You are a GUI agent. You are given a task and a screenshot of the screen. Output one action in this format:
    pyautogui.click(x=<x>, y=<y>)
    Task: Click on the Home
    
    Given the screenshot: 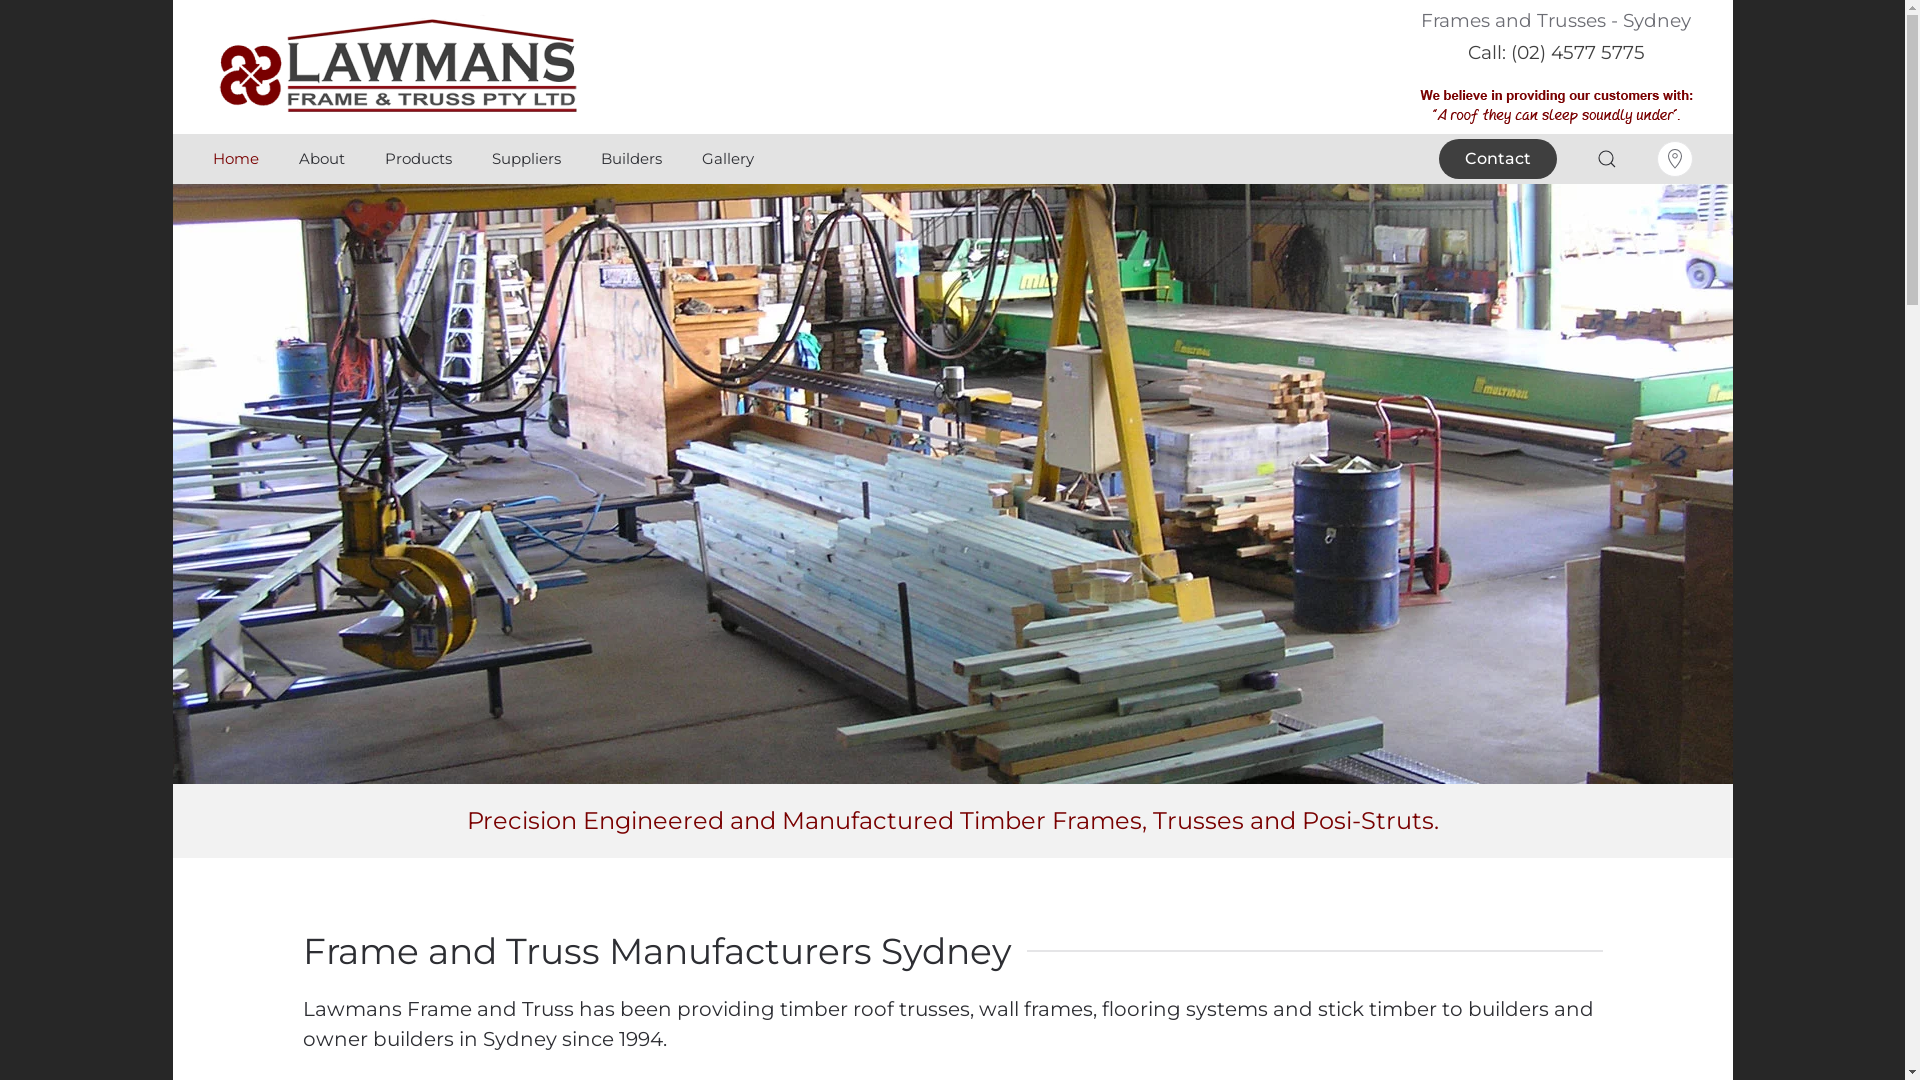 What is the action you would take?
    pyautogui.click(x=235, y=159)
    